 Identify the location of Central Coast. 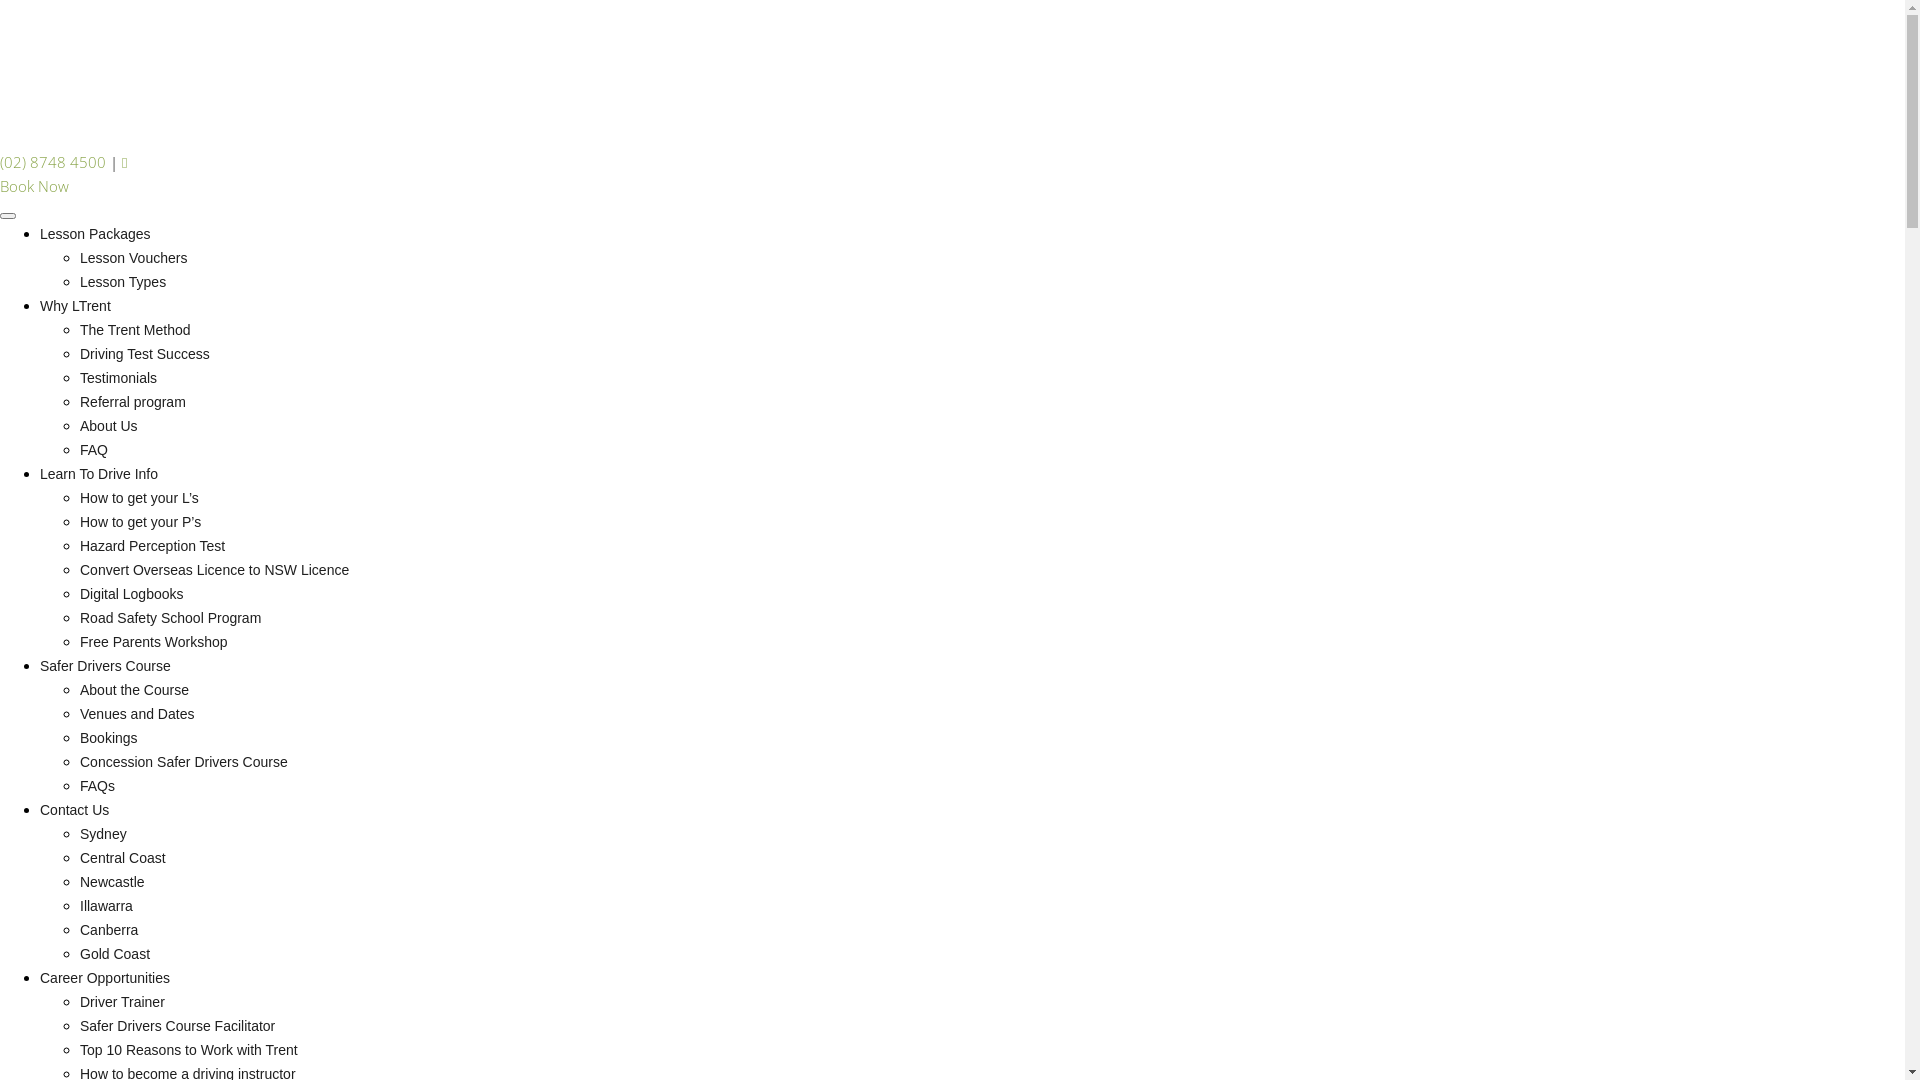
(123, 858).